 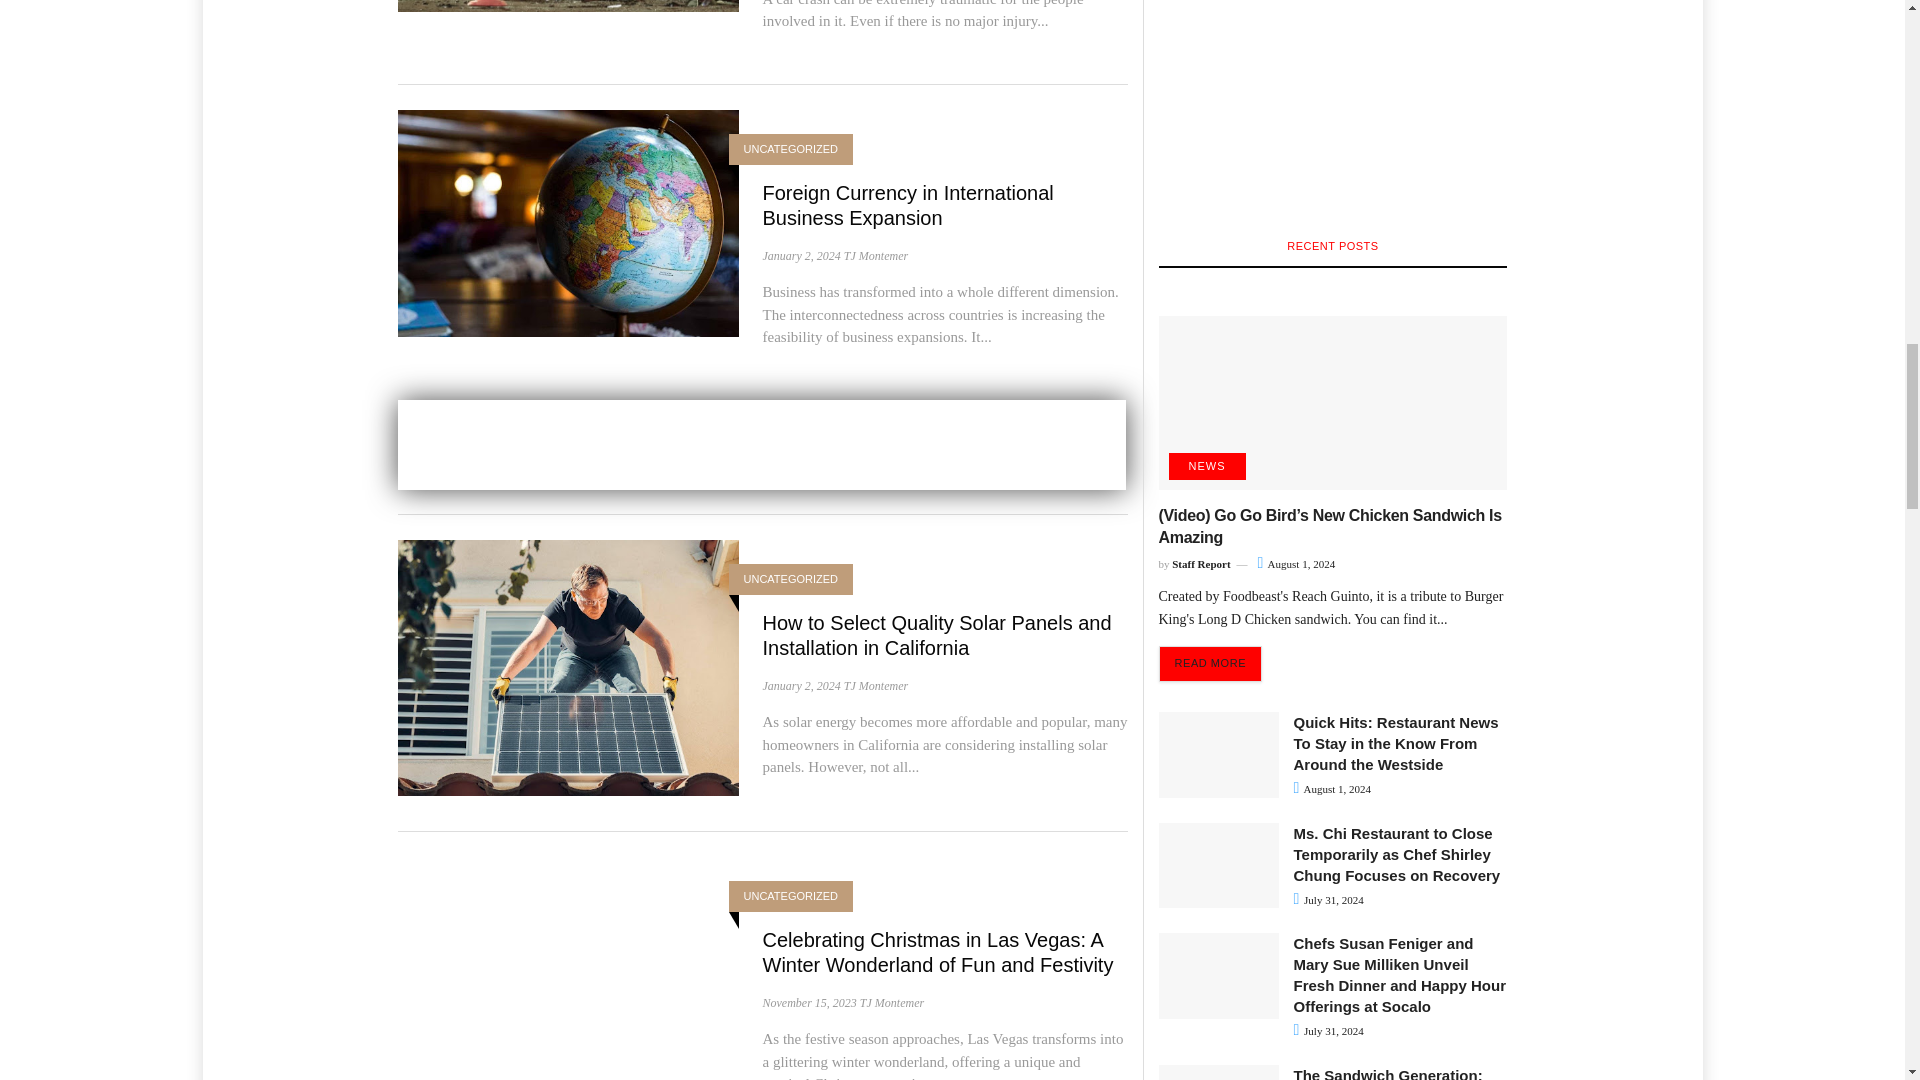 What do you see at coordinates (907, 205) in the screenshot?
I see `Foreign Currency in International Business Expansion` at bounding box center [907, 205].